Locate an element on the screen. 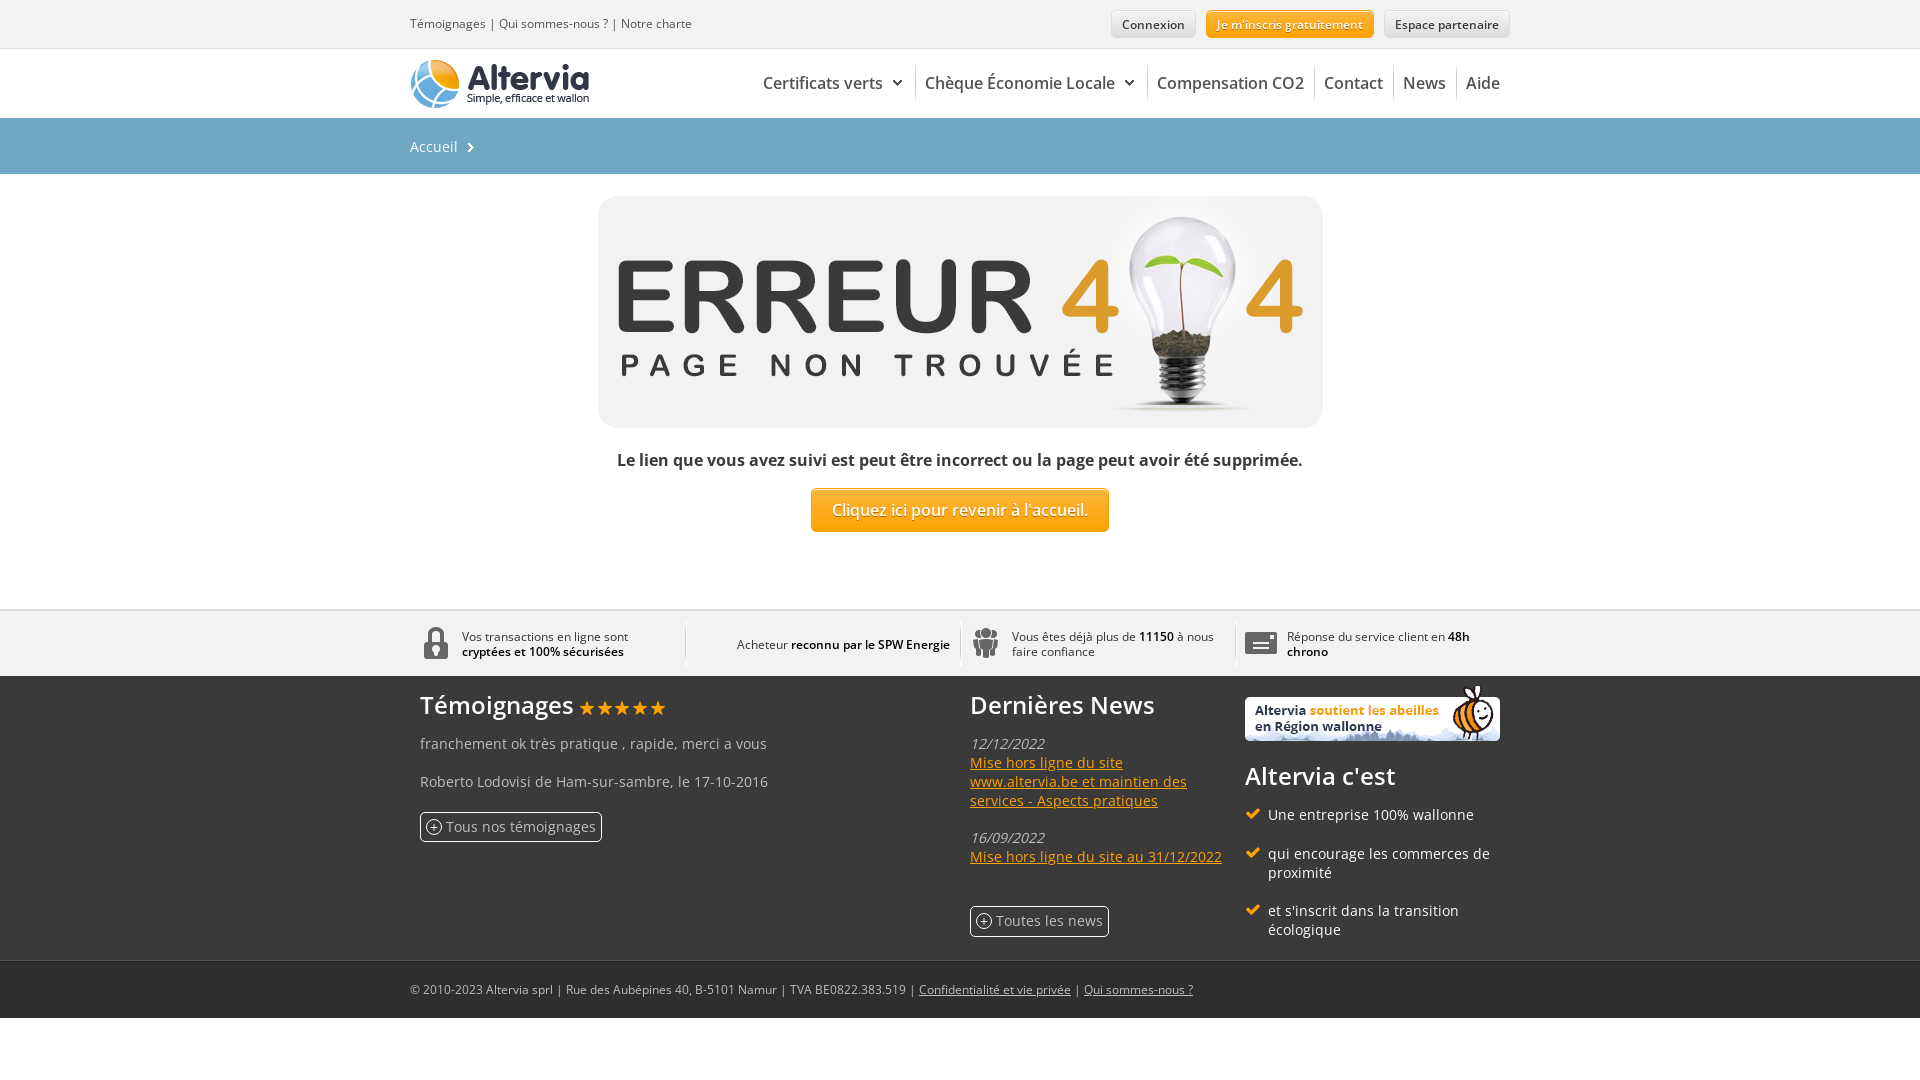 The width and height of the screenshot is (1920, 1080). Espace partenaire is located at coordinates (1447, 24).